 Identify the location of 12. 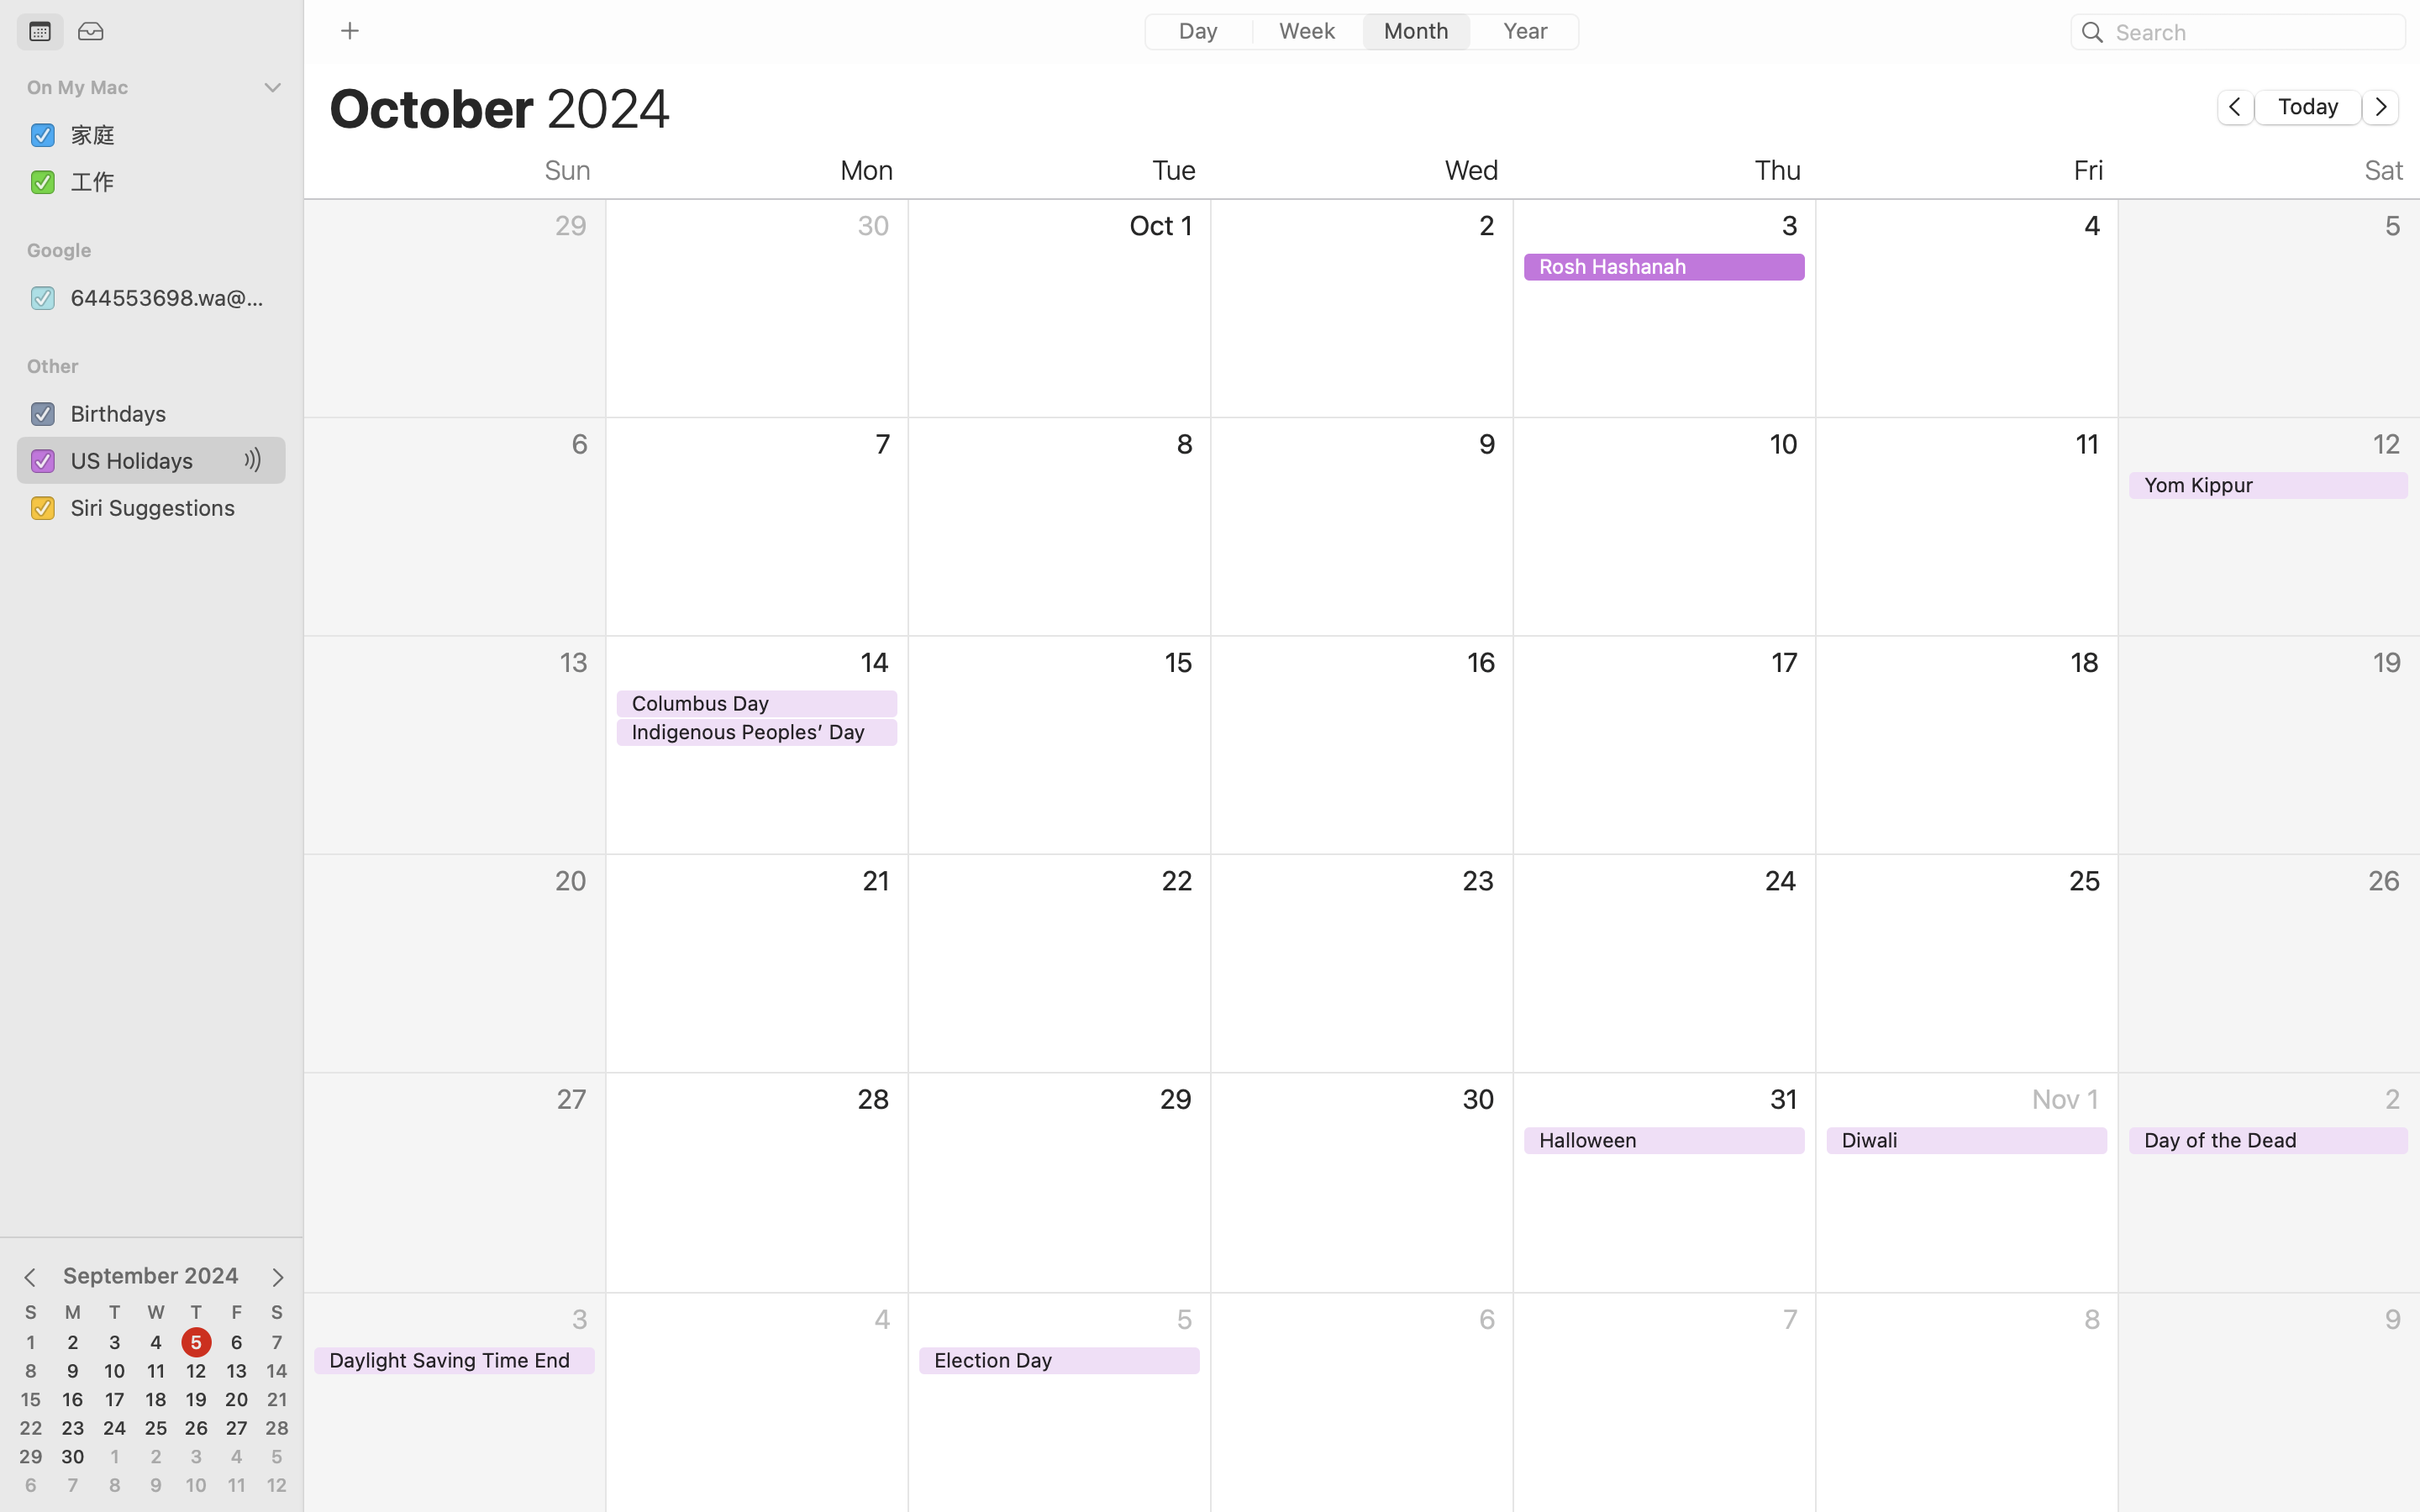
(197, 1372).